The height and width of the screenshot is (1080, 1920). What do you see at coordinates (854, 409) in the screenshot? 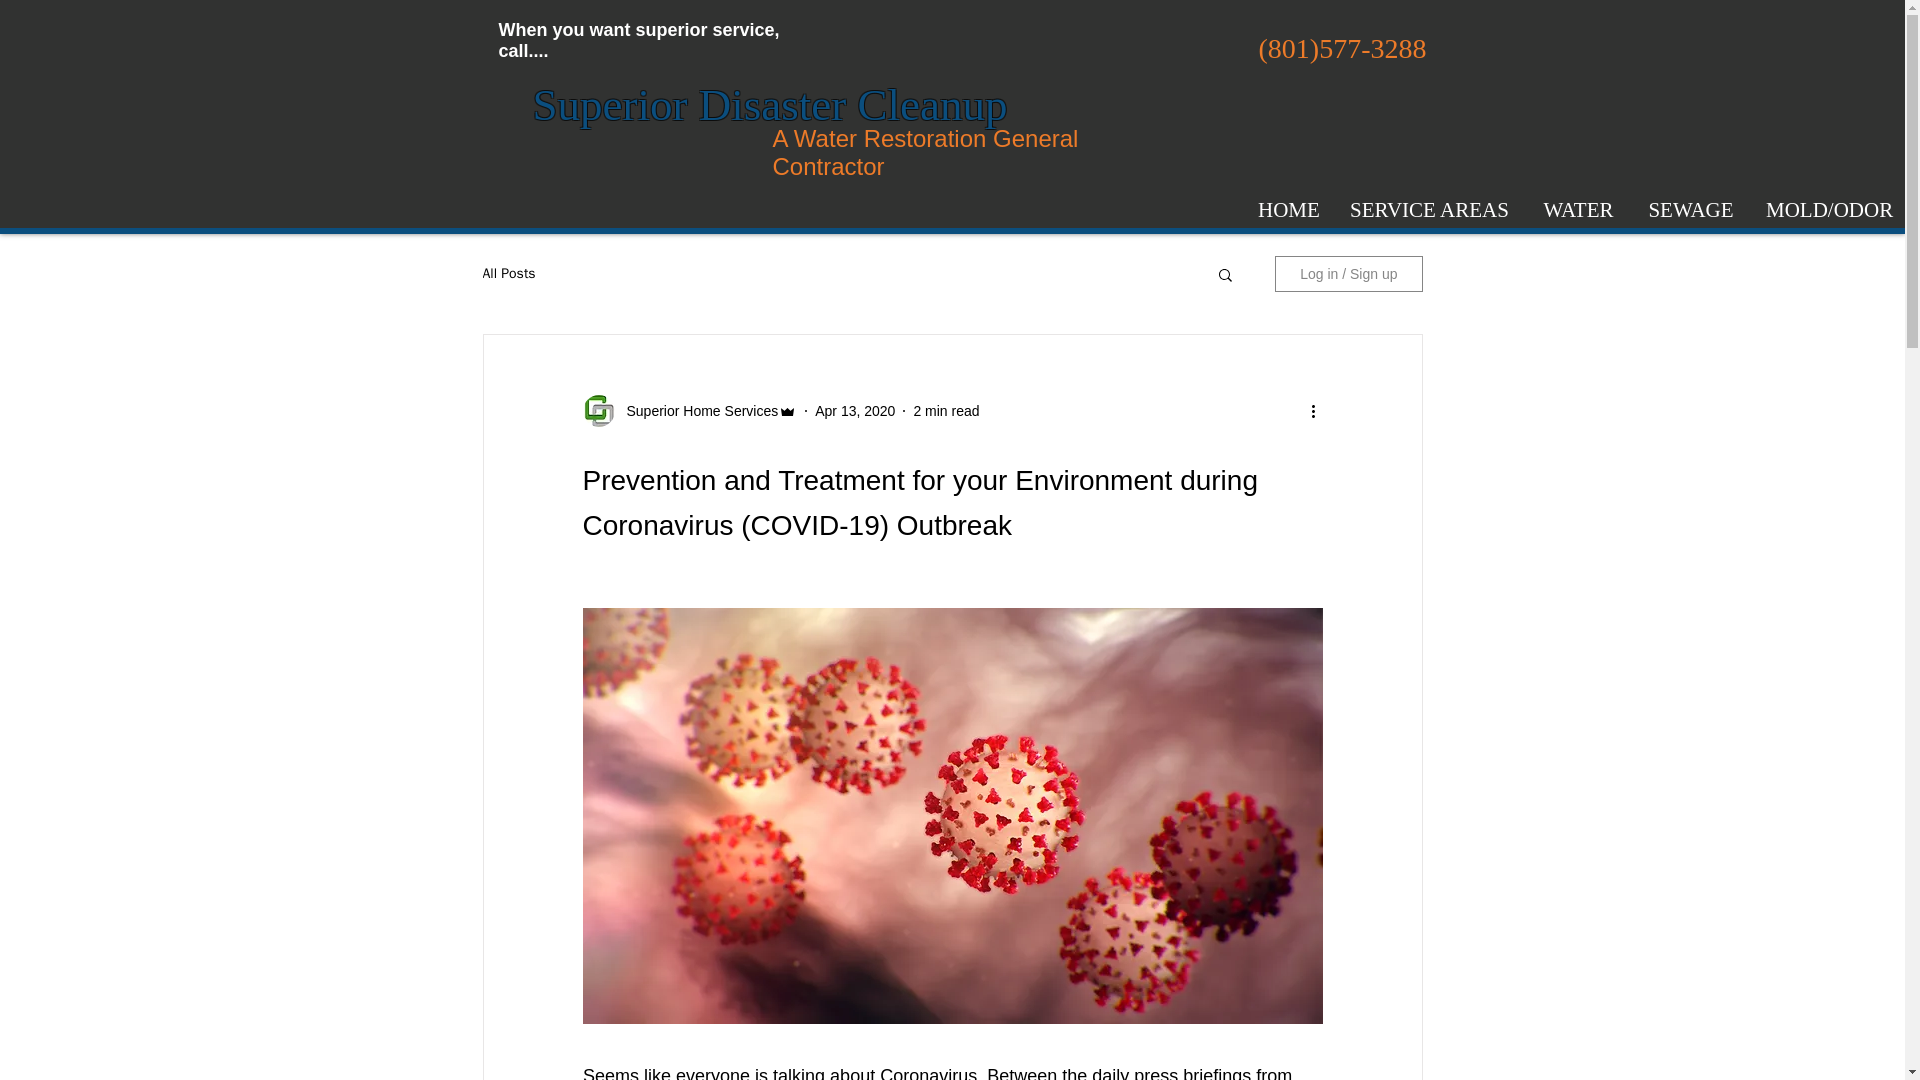
I see `Apr 13, 2020` at bounding box center [854, 409].